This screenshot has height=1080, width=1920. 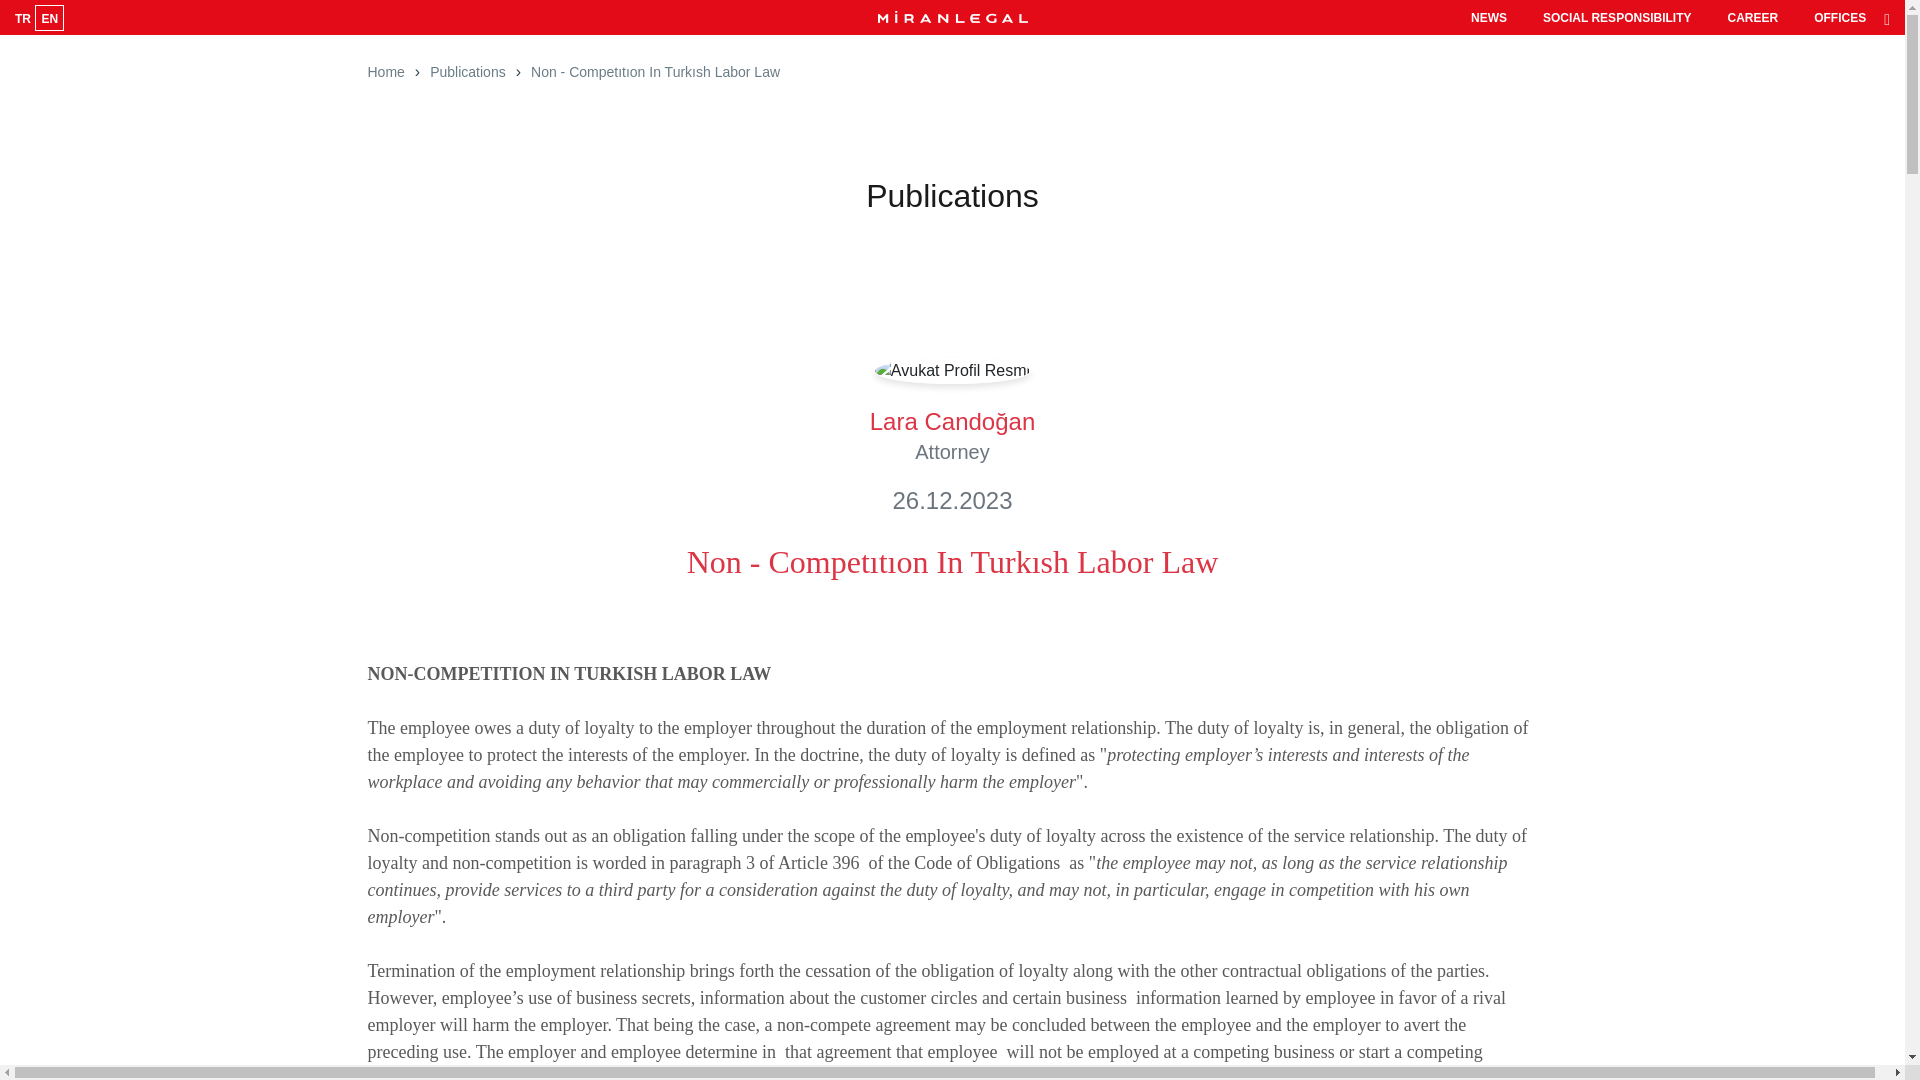 I want to click on Publications, so click(x=468, y=72).